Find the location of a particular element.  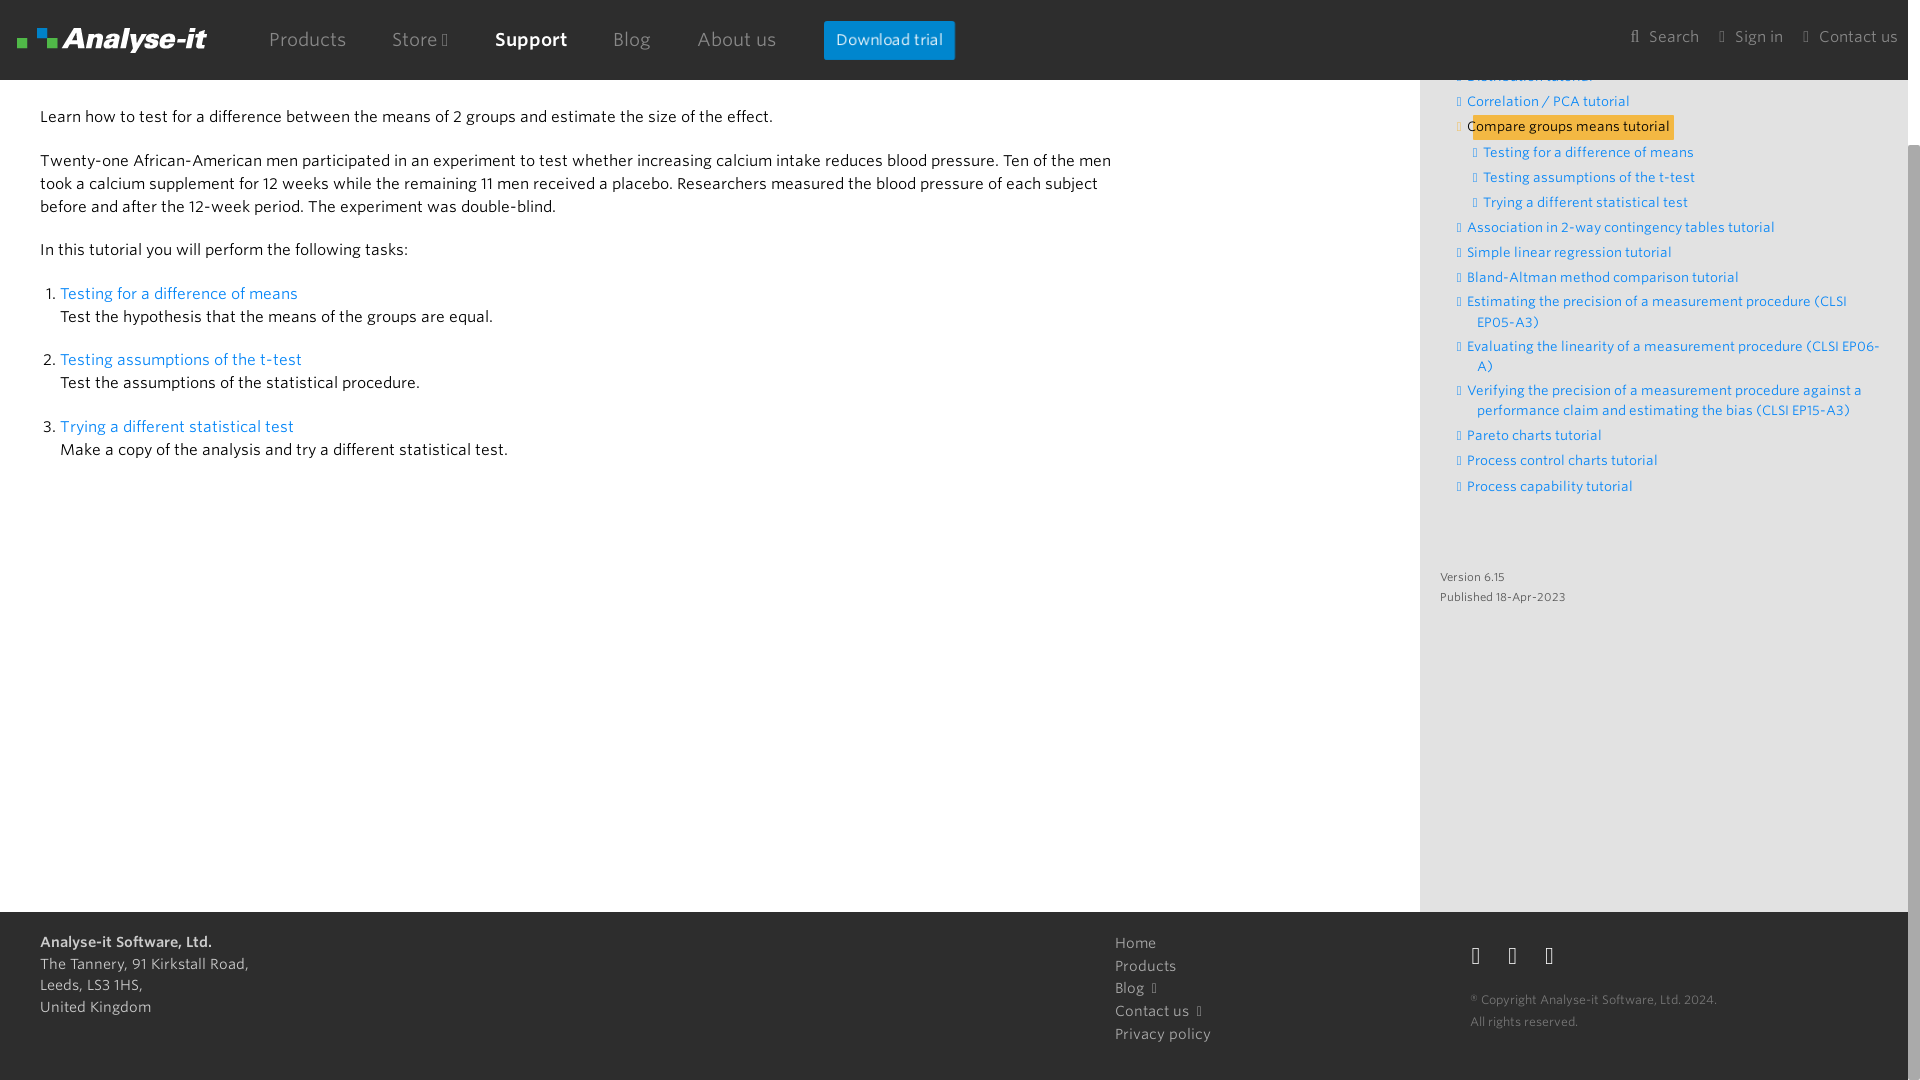

 Testing assumptions of the t-test is located at coordinates (1594, 178).